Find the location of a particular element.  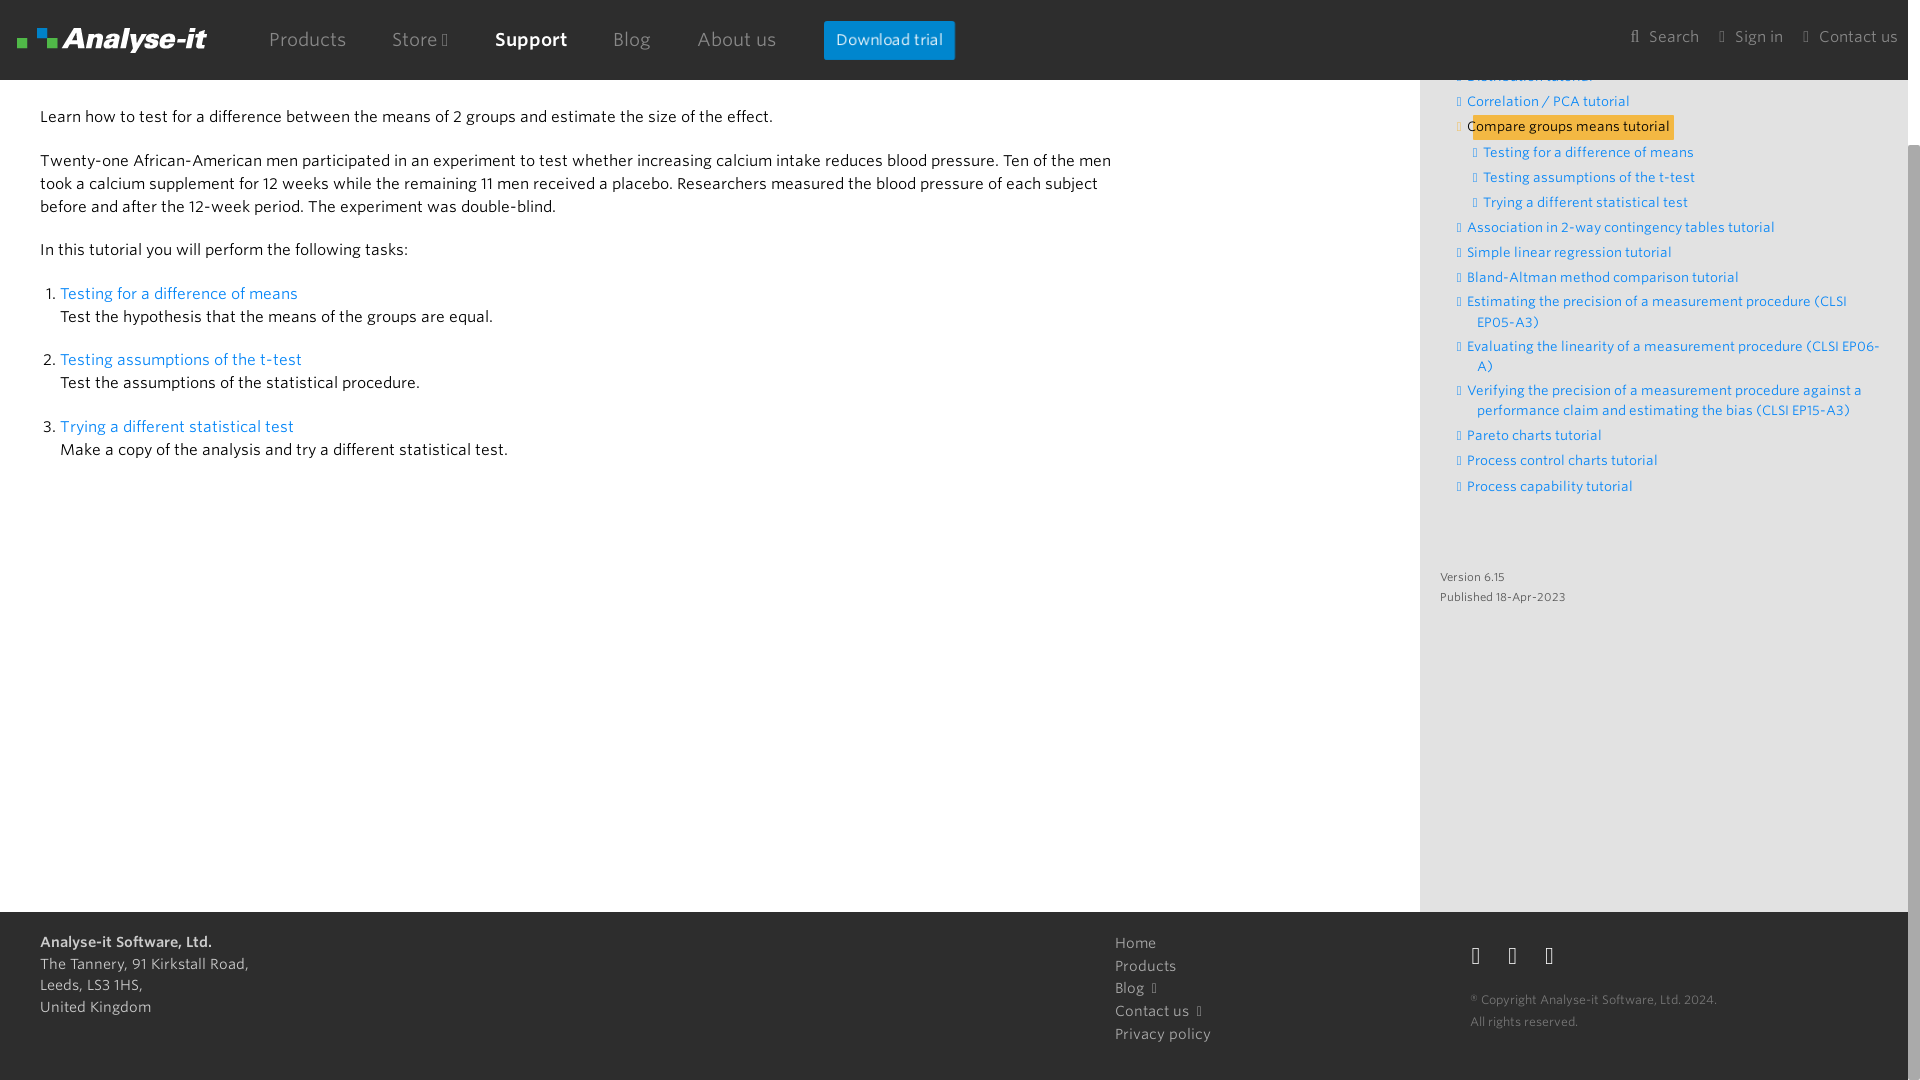

 Testing assumptions of the t-test is located at coordinates (1594, 178).